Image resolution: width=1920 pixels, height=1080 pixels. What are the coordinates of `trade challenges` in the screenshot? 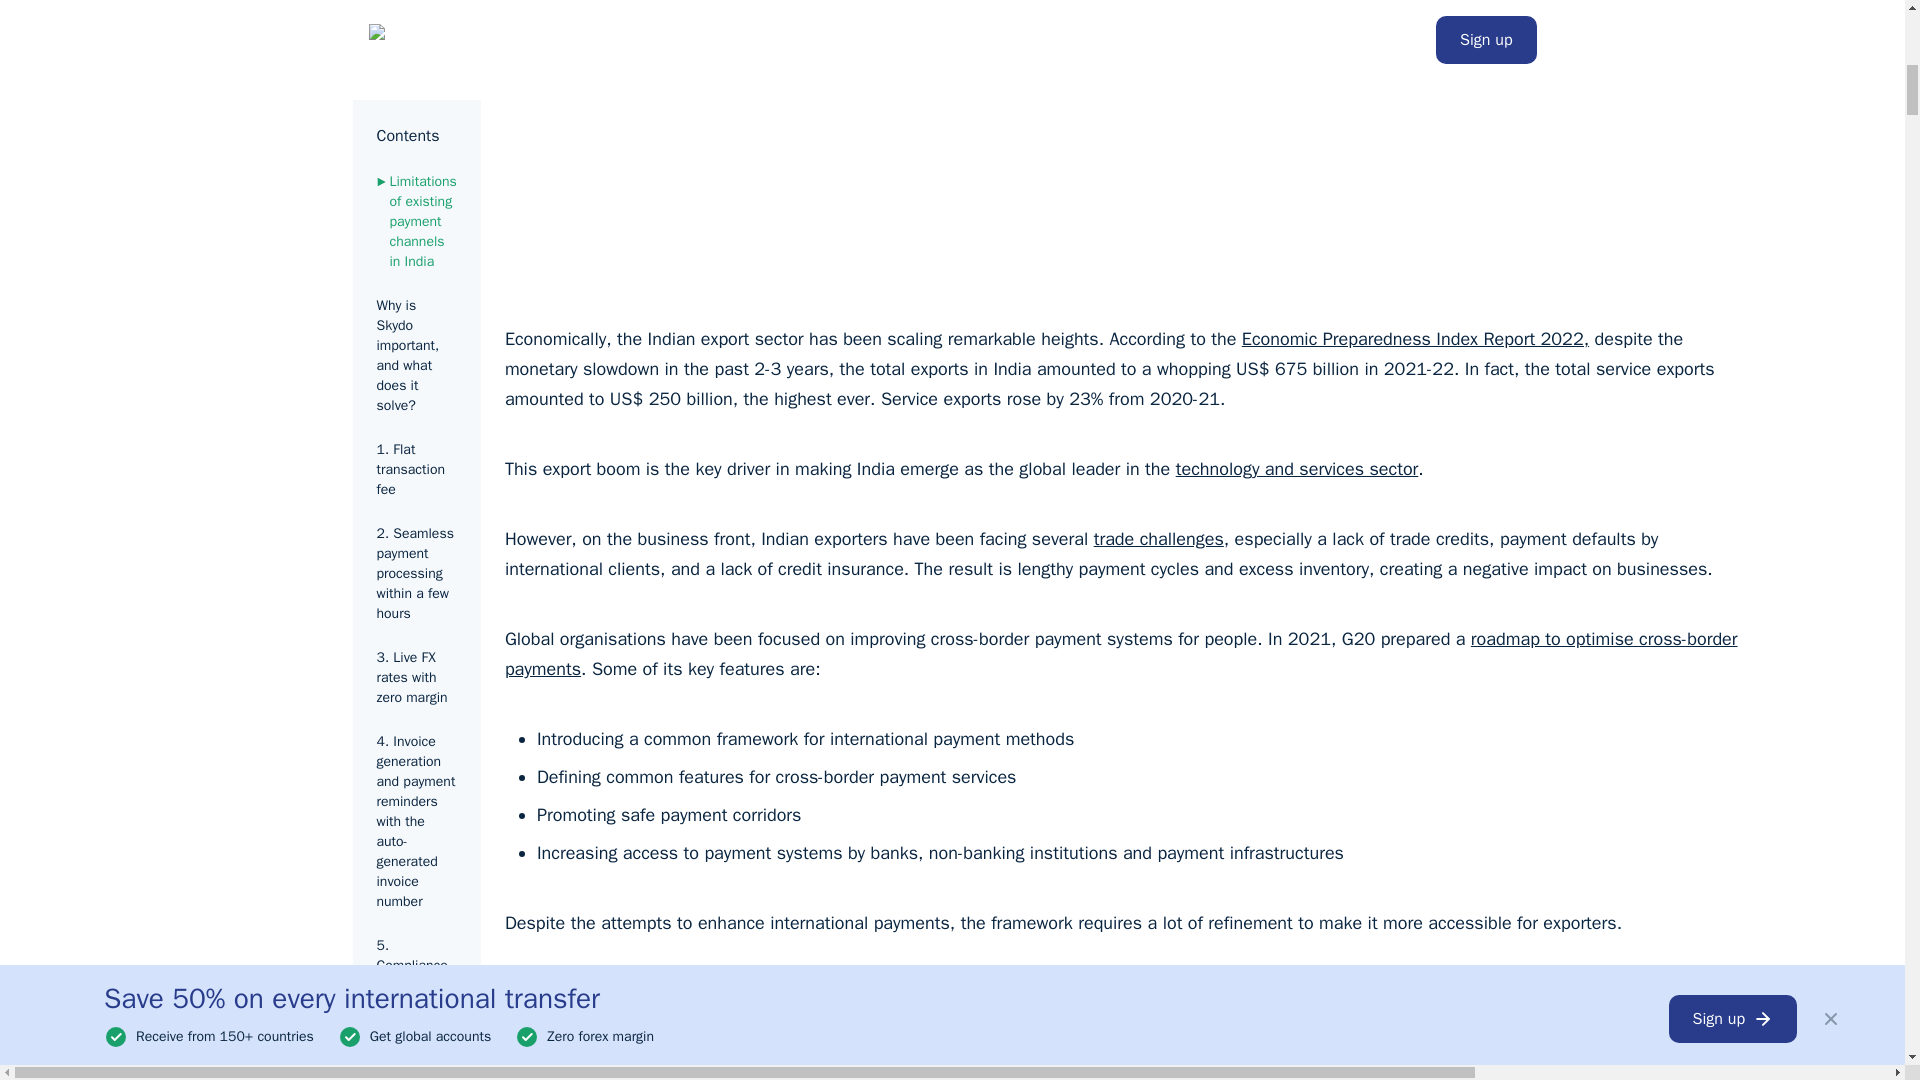 It's located at (1159, 538).